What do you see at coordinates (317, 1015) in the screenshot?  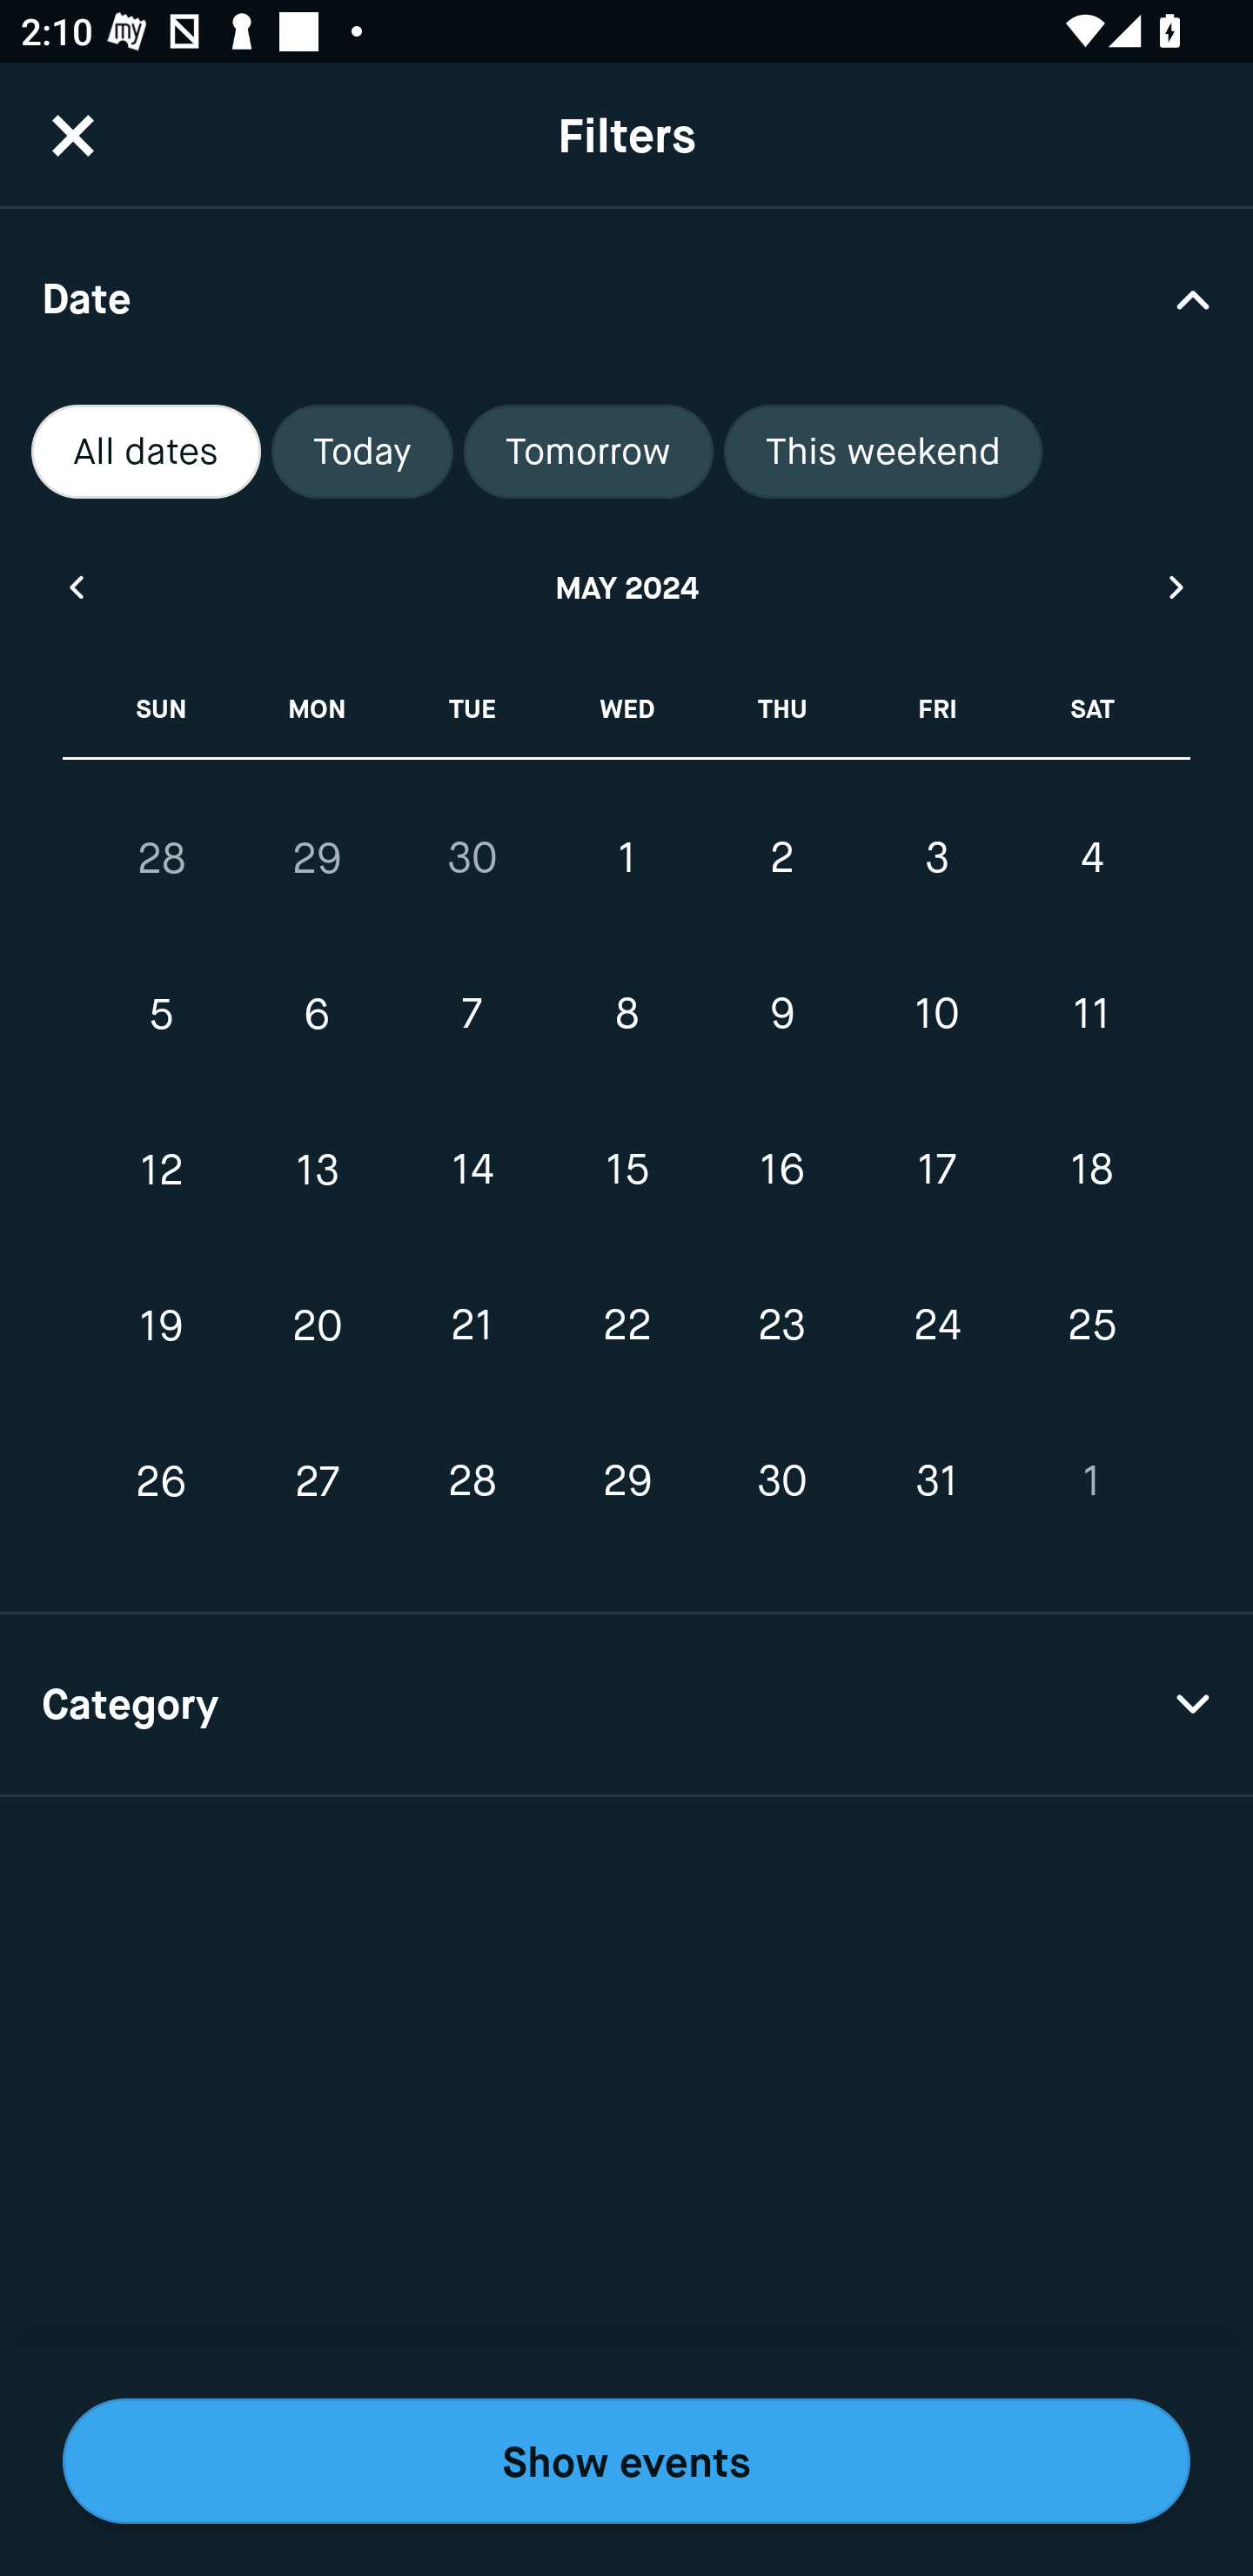 I see `6` at bounding box center [317, 1015].